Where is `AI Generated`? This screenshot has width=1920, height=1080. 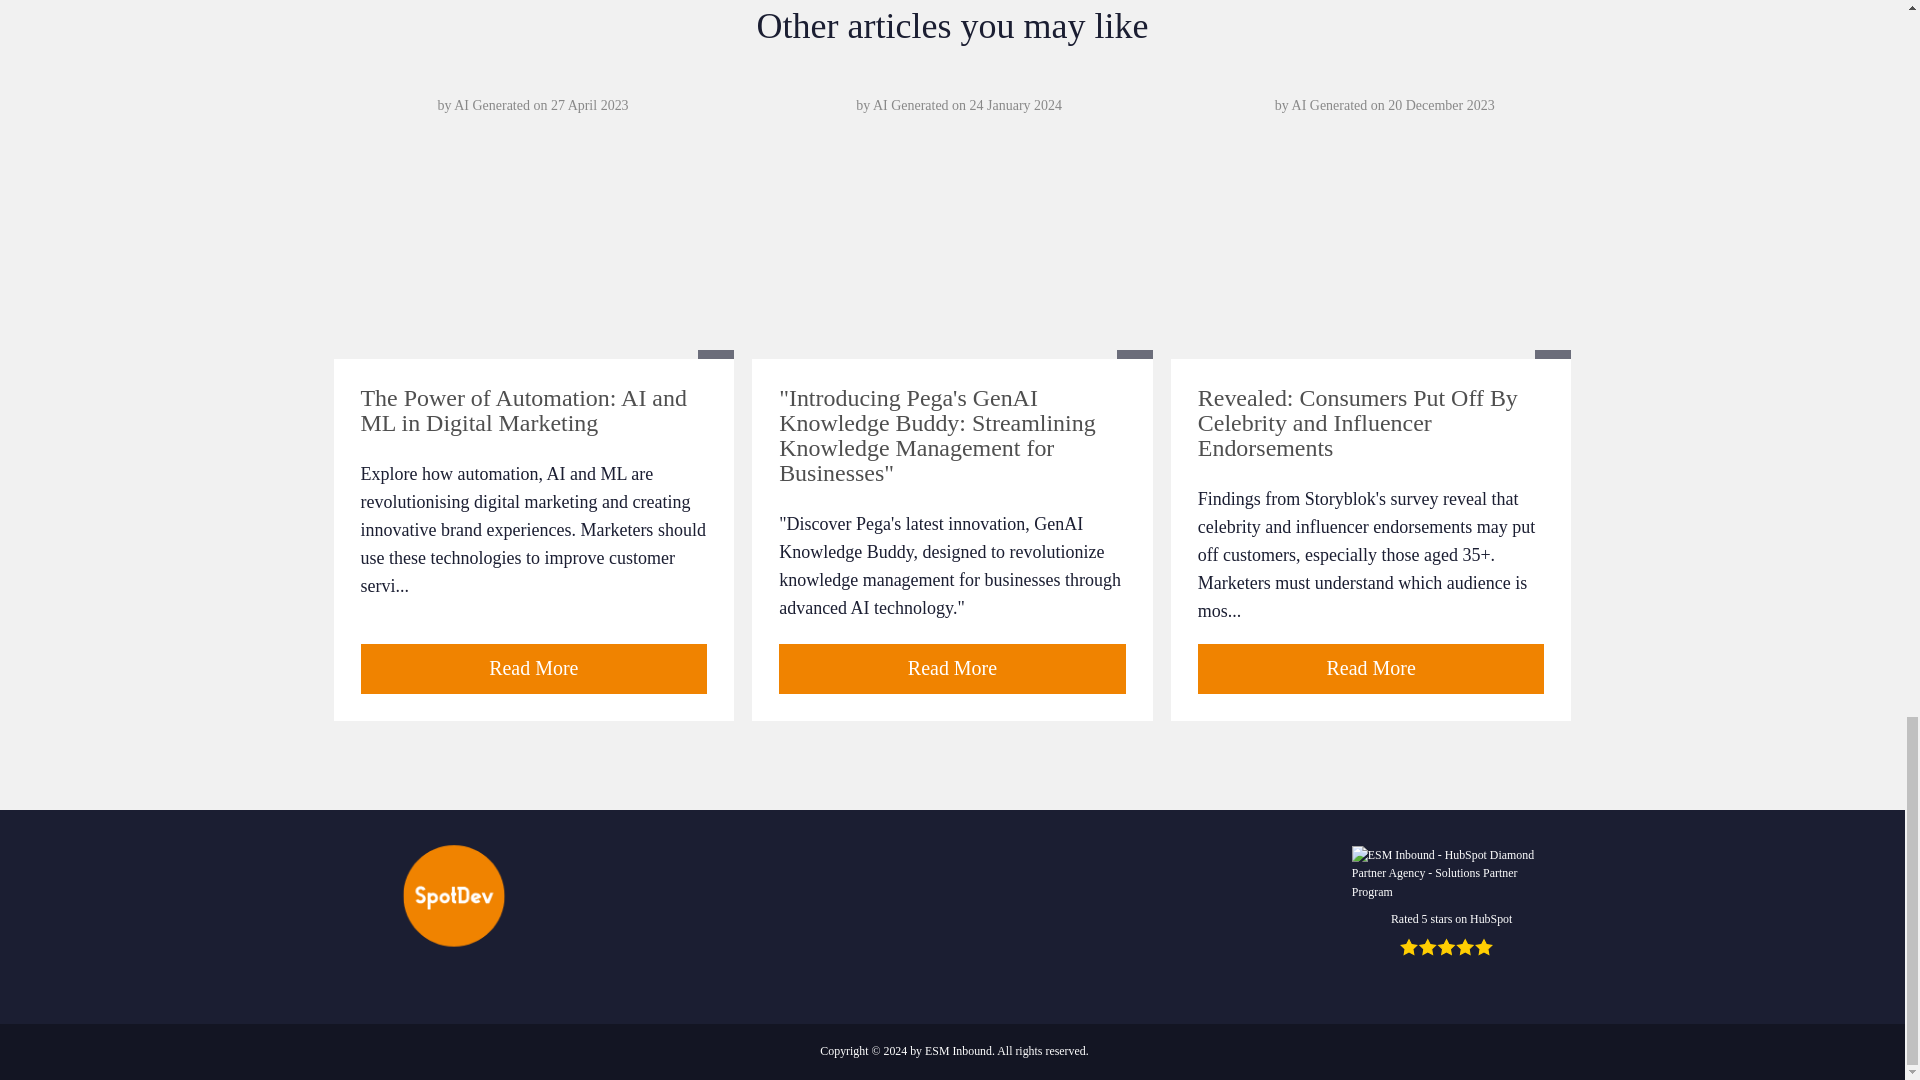
AI Generated is located at coordinates (910, 106).